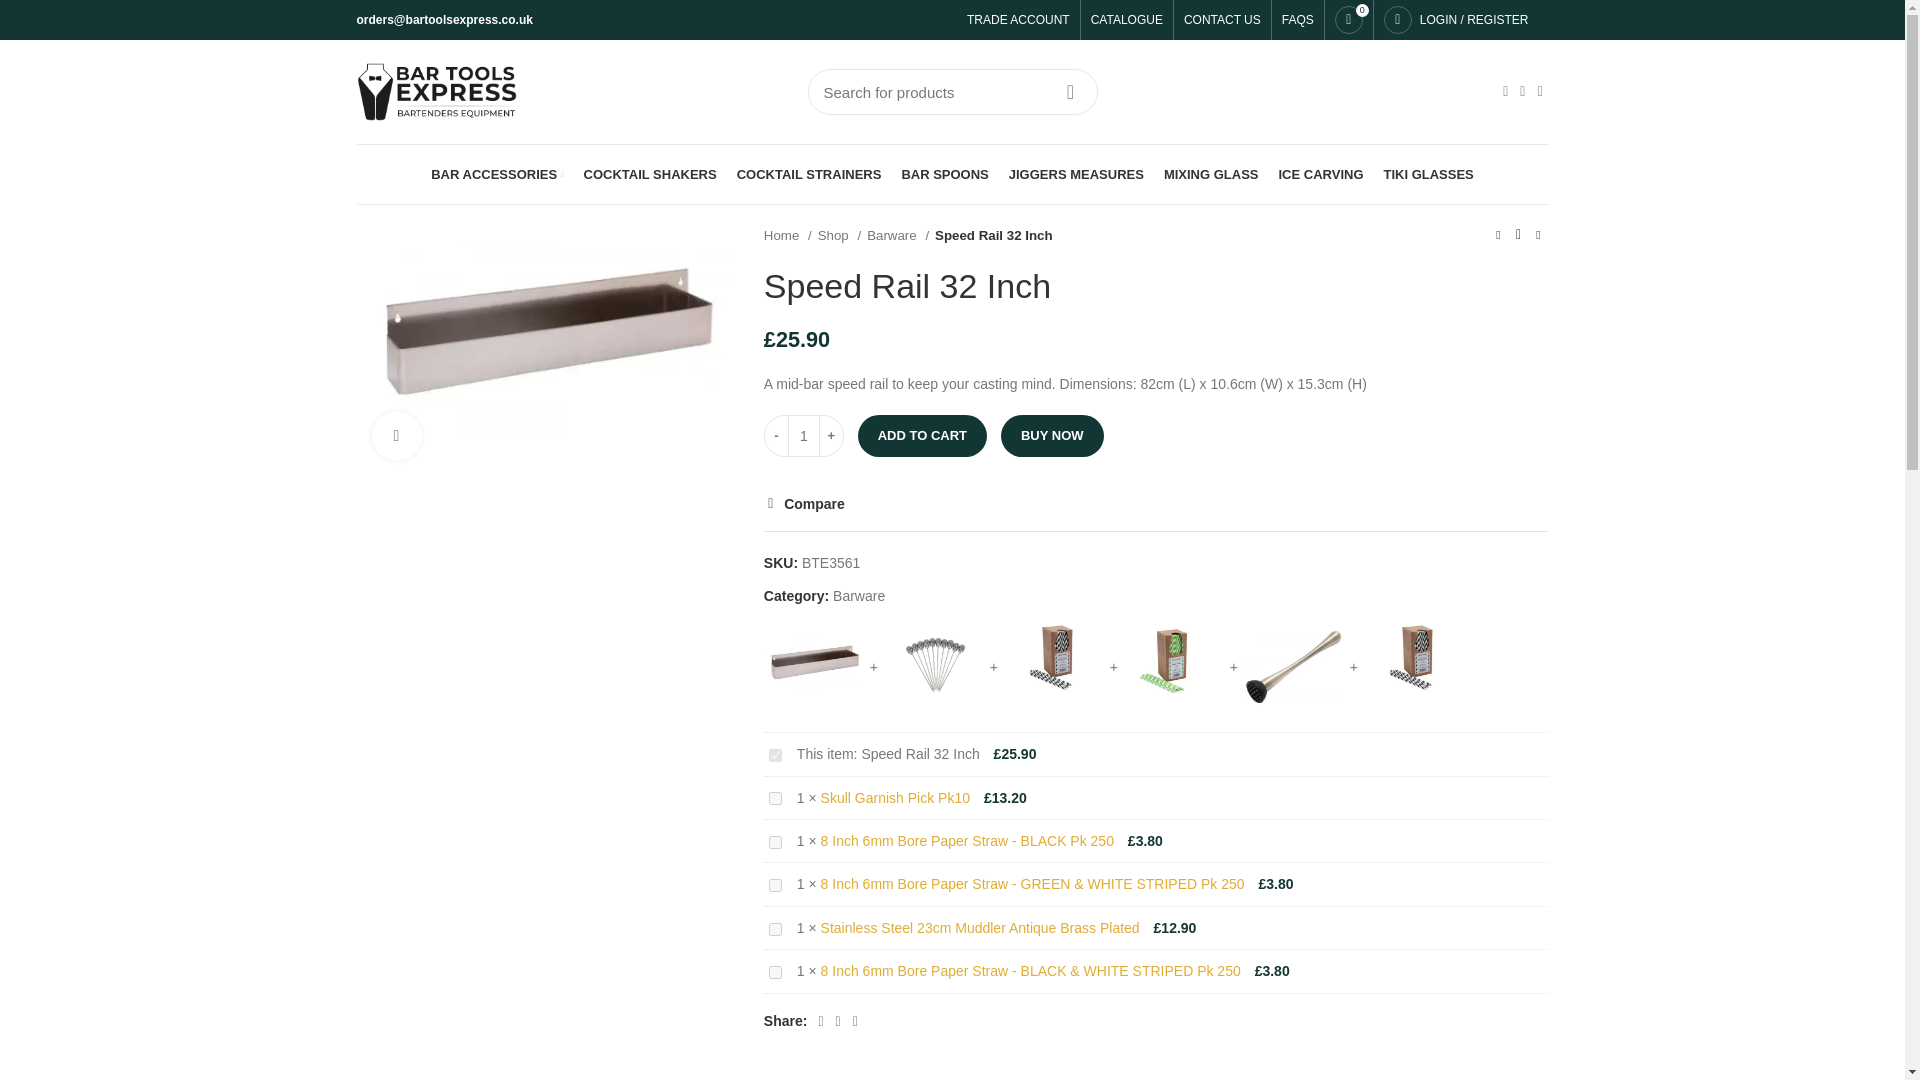 The height and width of the screenshot is (1080, 1920). What do you see at coordinates (544, 348) in the screenshot?
I see `Speed Rail 32 Inch` at bounding box center [544, 348].